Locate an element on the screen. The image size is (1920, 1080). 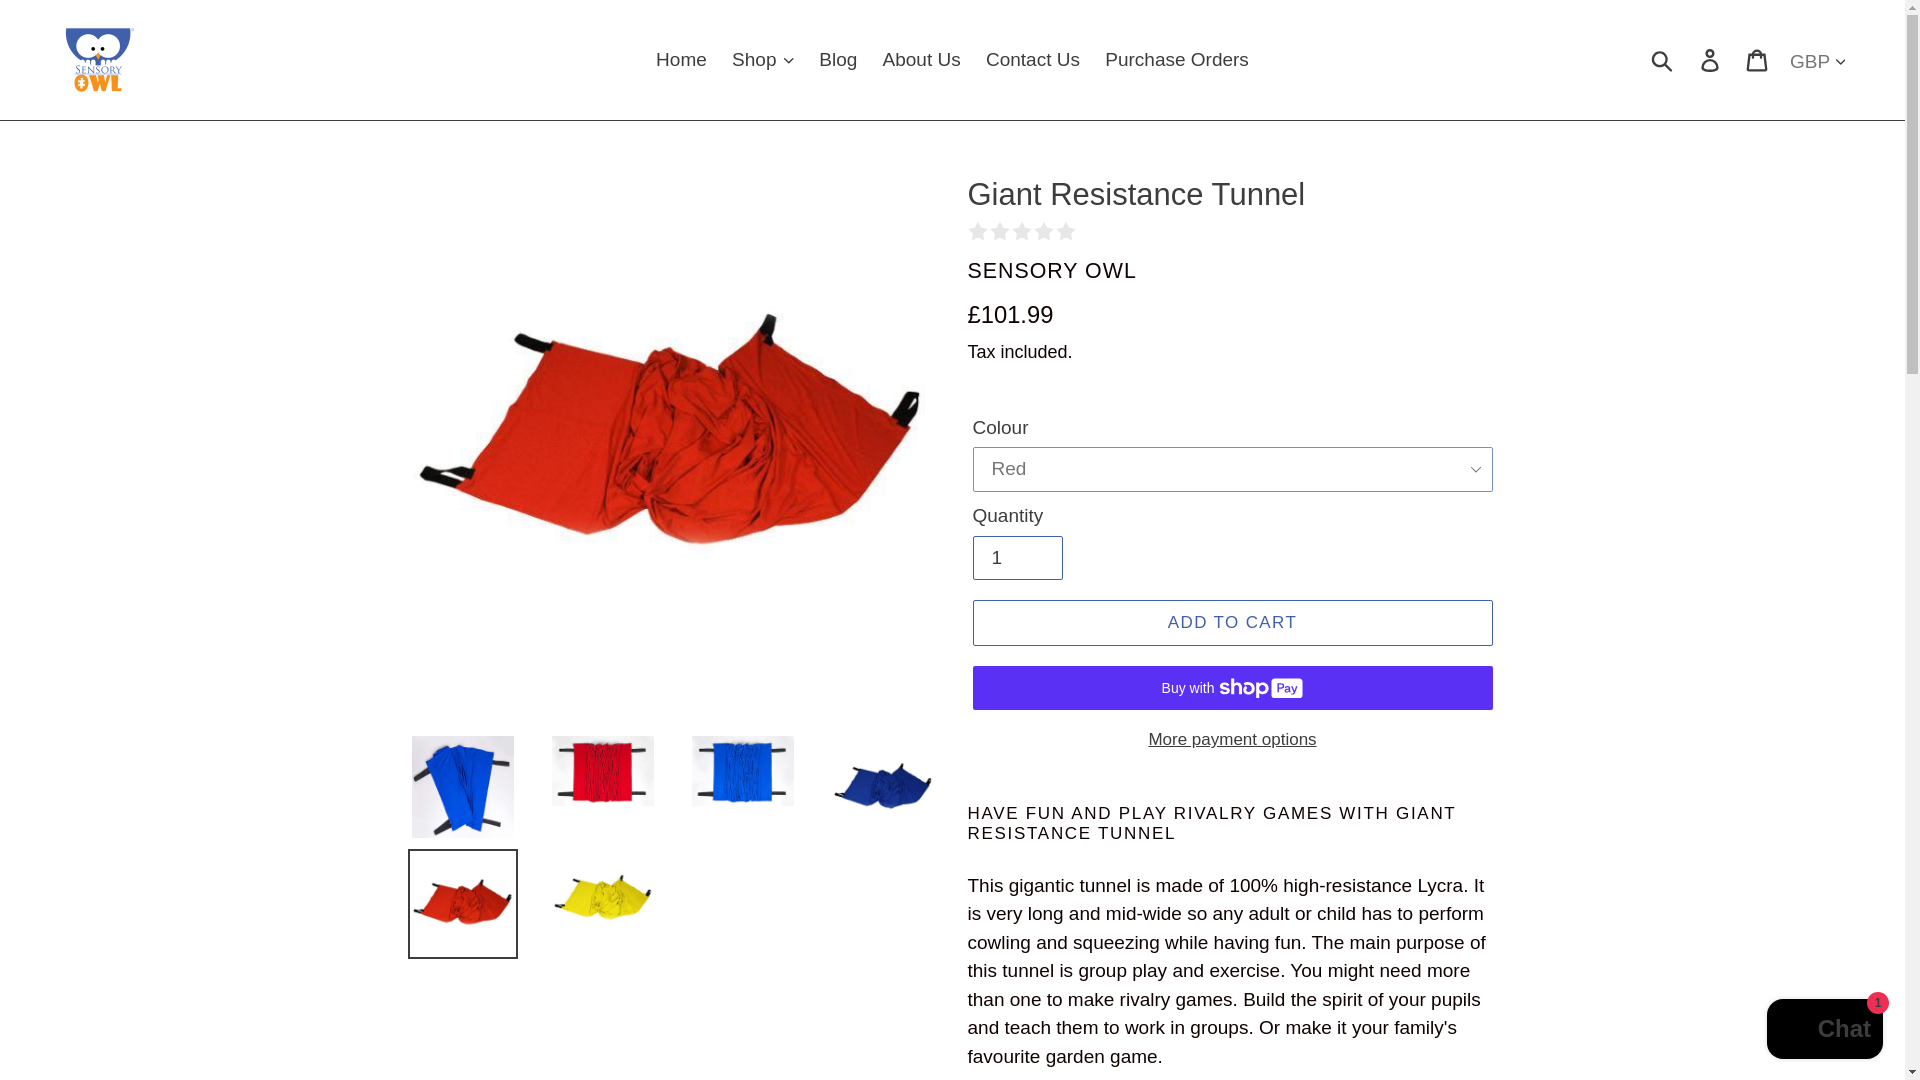
Shopify online store chat is located at coordinates (1824, 1031).